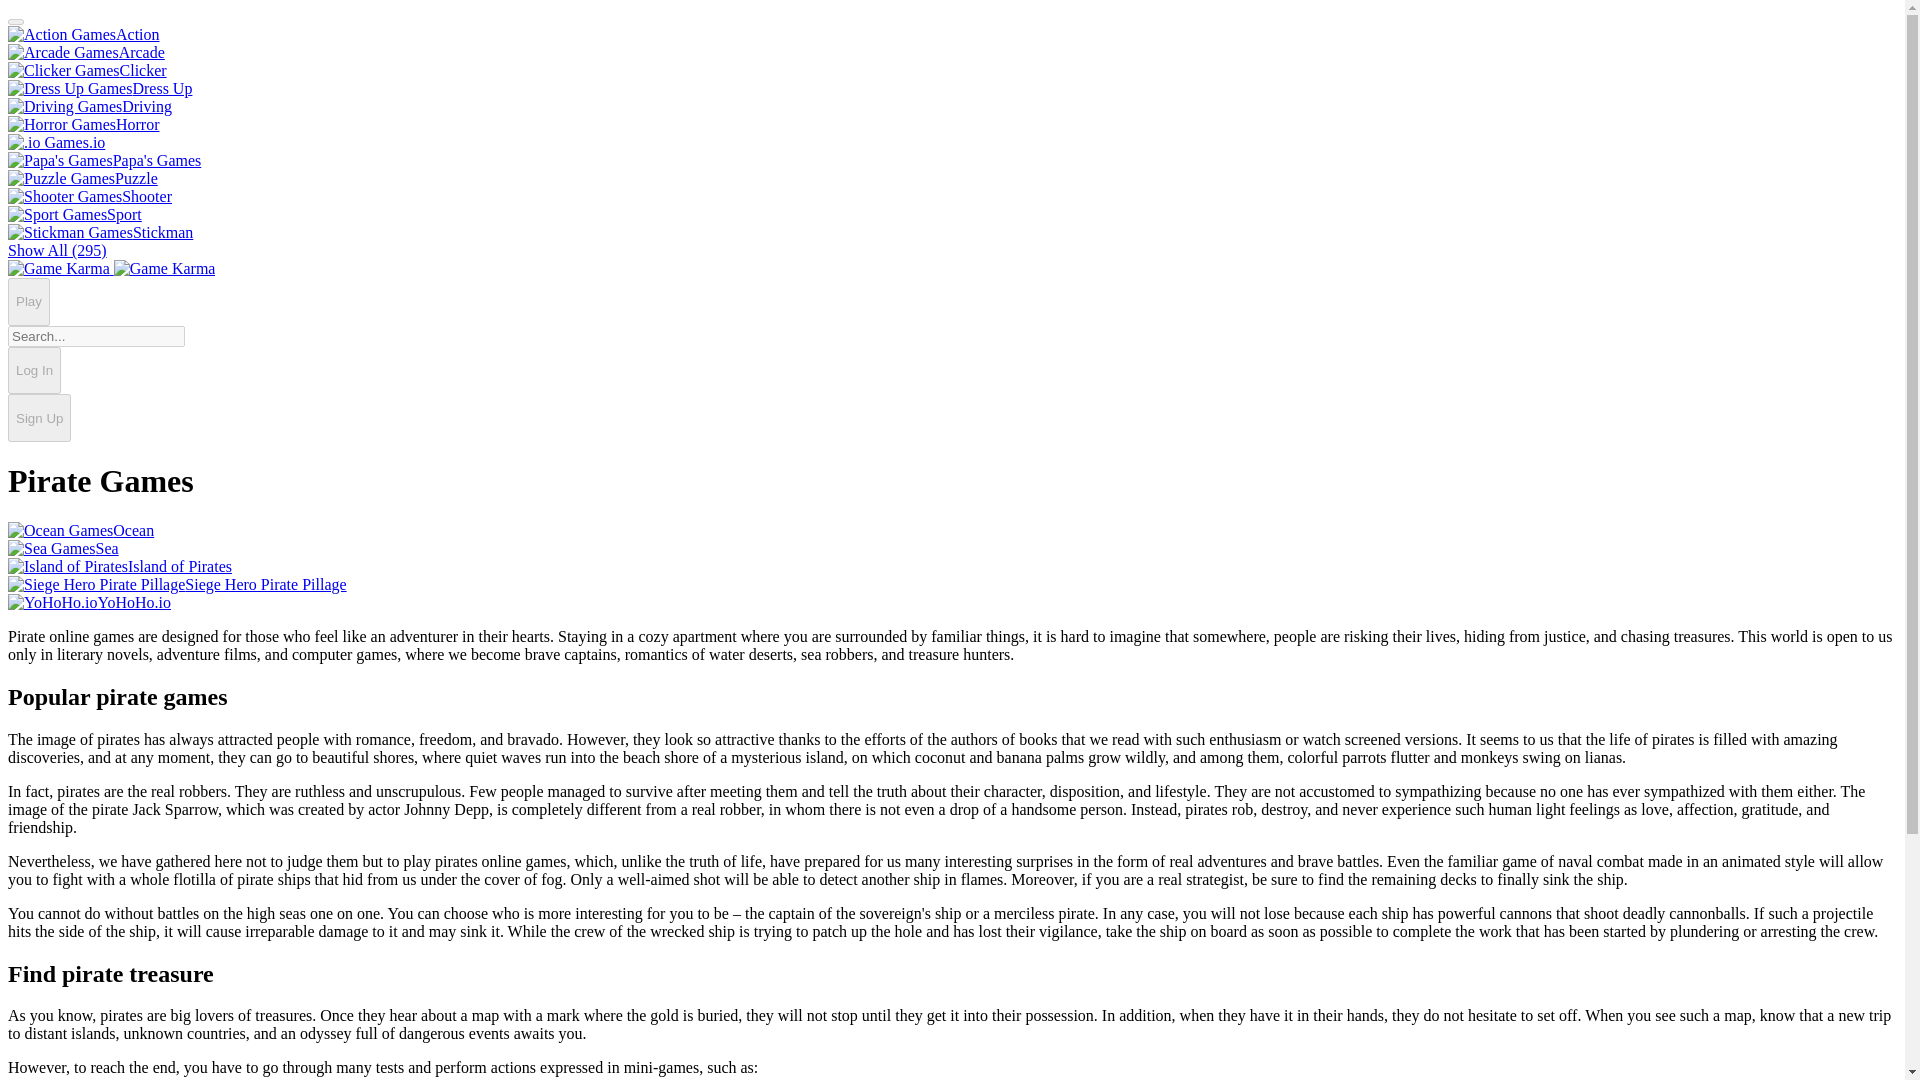 The height and width of the screenshot is (1080, 1920). What do you see at coordinates (88, 602) in the screenshot?
I see `YoHoHo.io` at bounding box center [88, 602].